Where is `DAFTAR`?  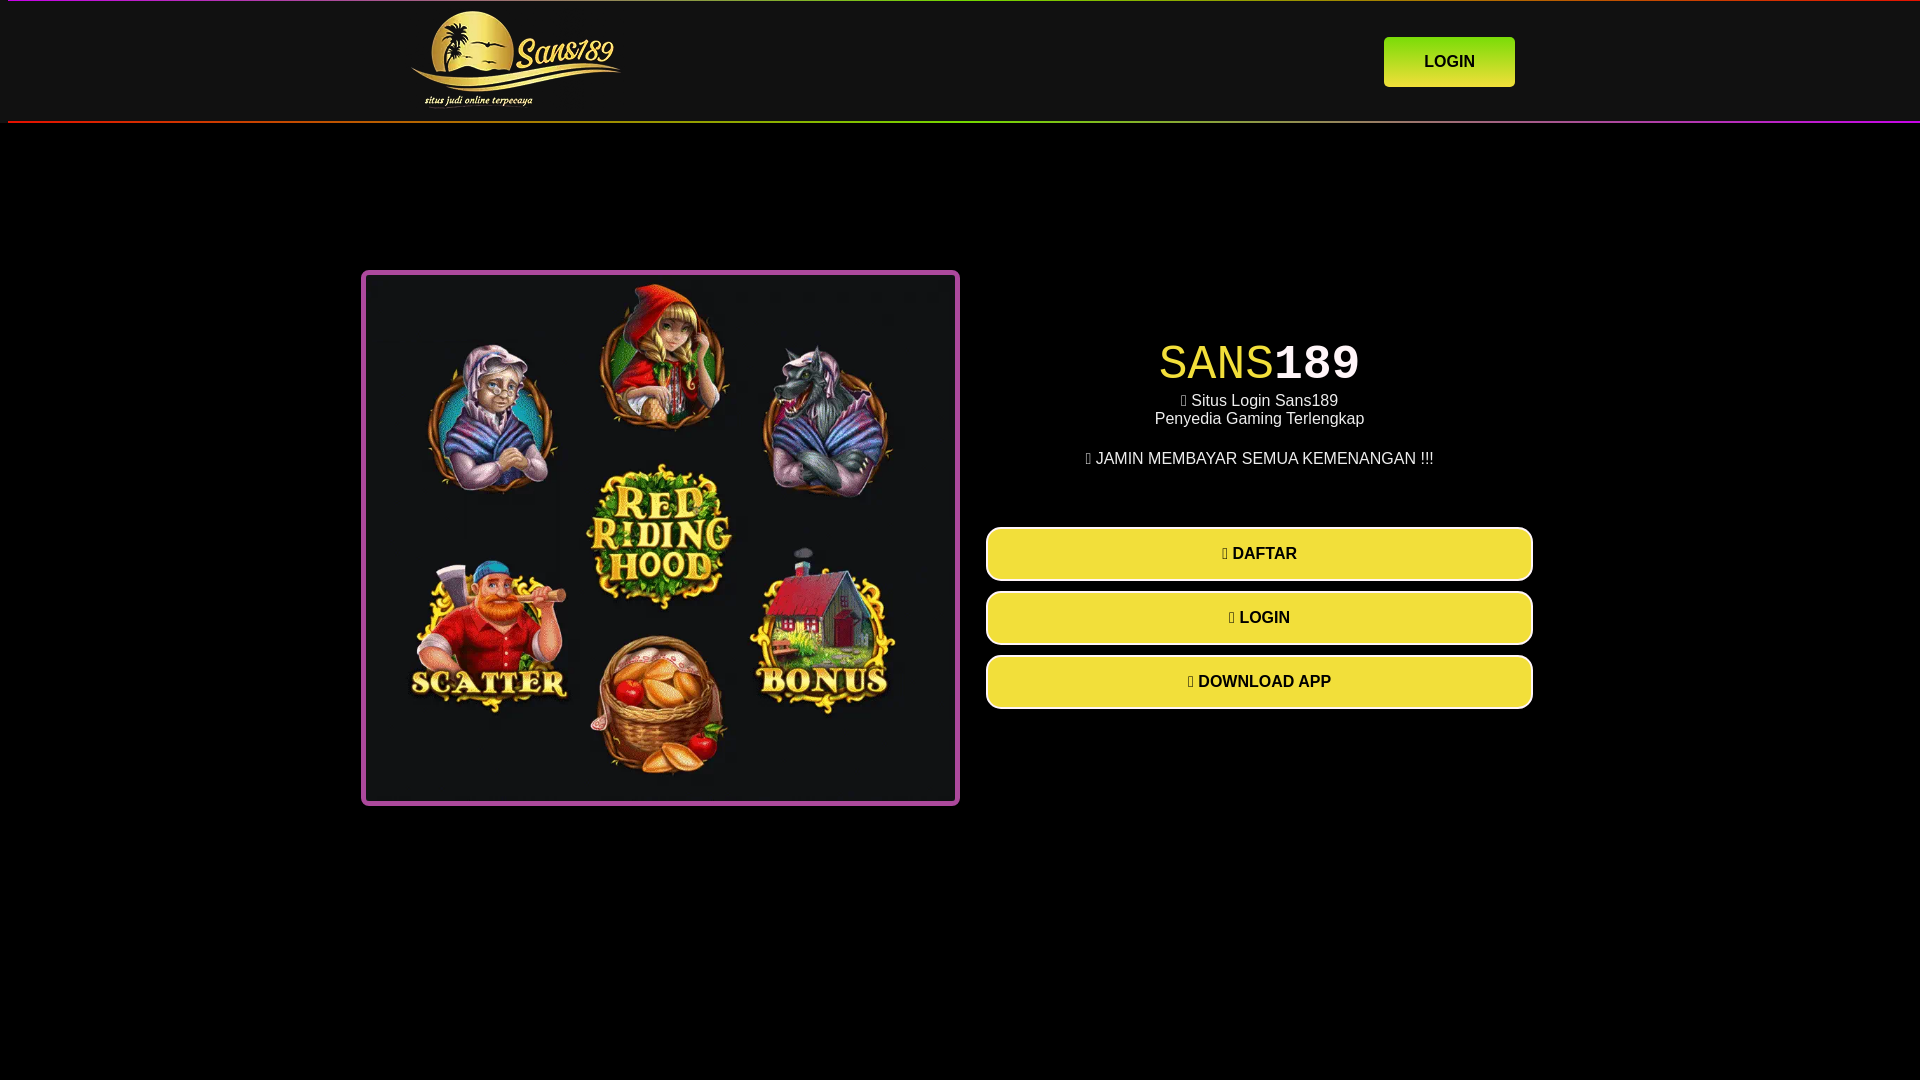
DAFTAR is located at coordinates (1259, 554).